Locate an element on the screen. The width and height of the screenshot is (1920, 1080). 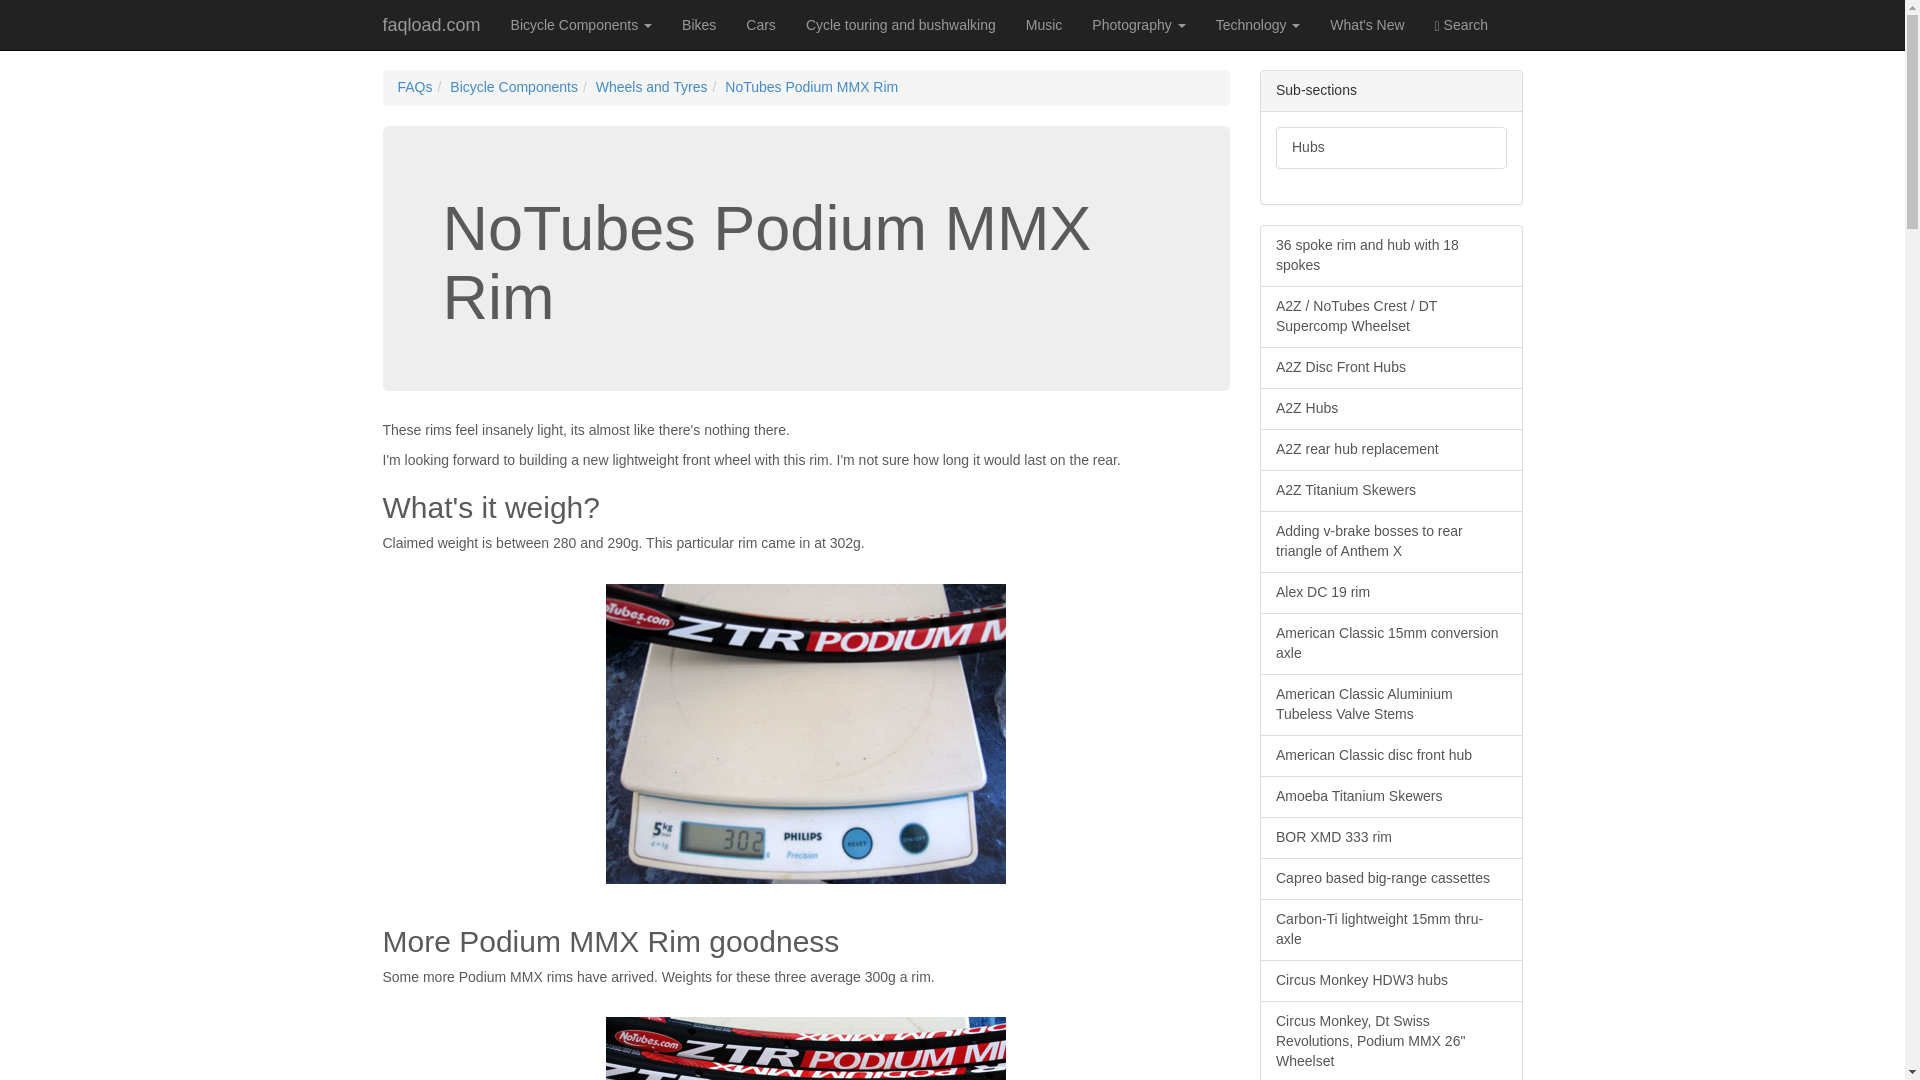
Wheels and Tyres is located at coordinates (652, 86).